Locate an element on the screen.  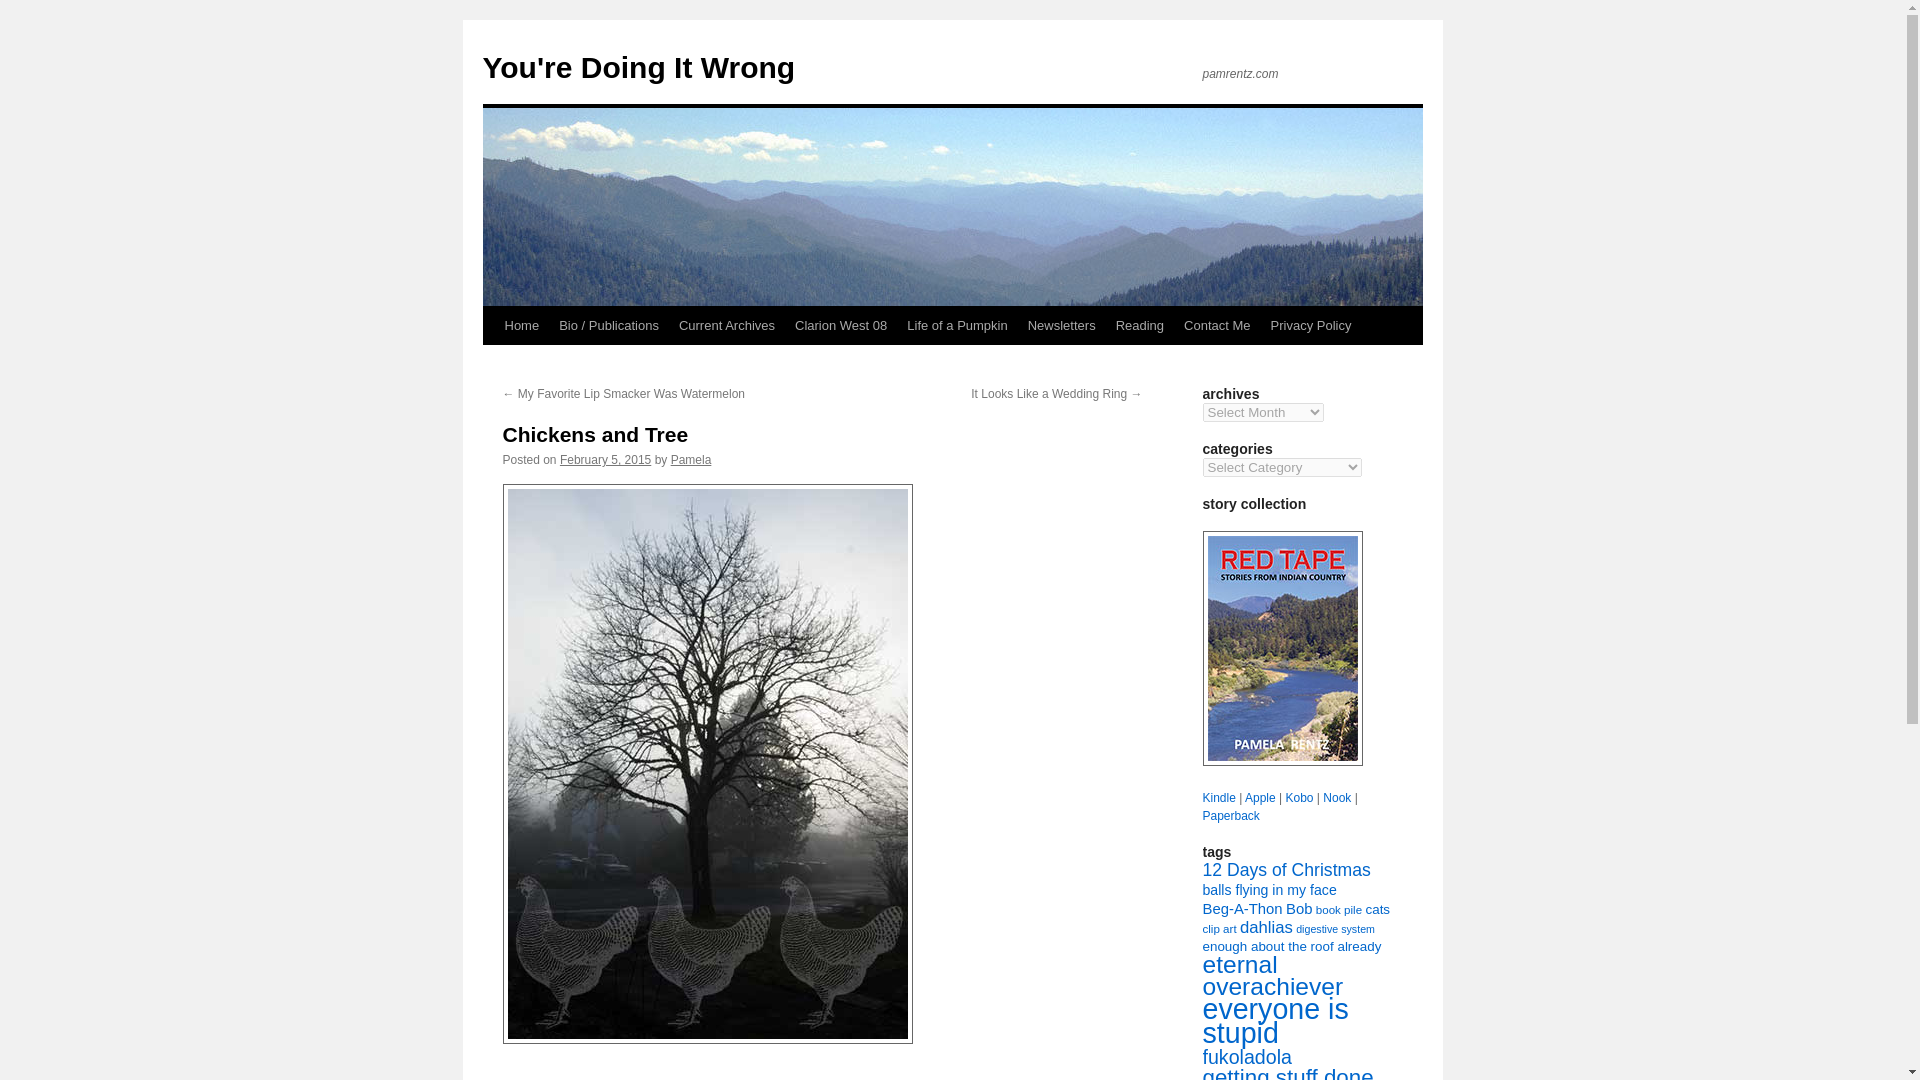
February 5, 2015 is located at coordinates (605, 459).